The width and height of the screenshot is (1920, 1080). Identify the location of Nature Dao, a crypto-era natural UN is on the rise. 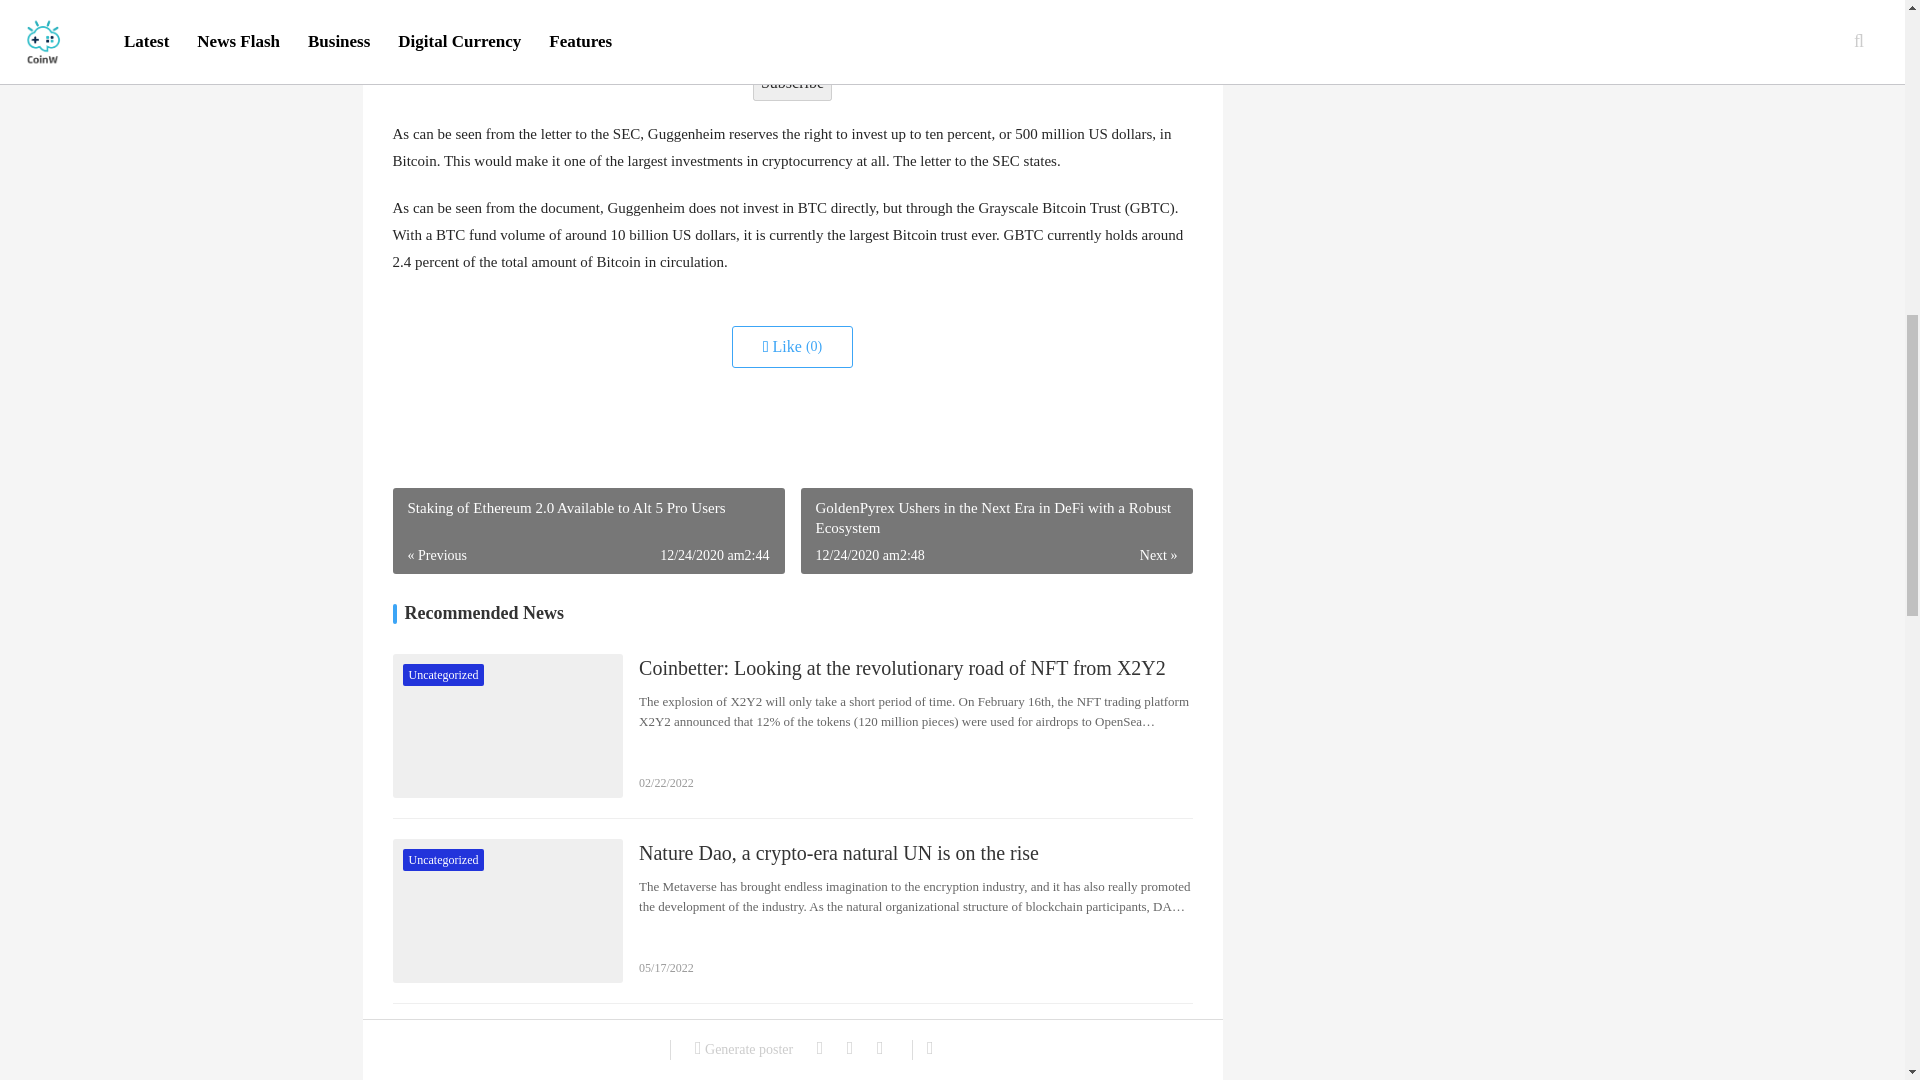
(916, 853).